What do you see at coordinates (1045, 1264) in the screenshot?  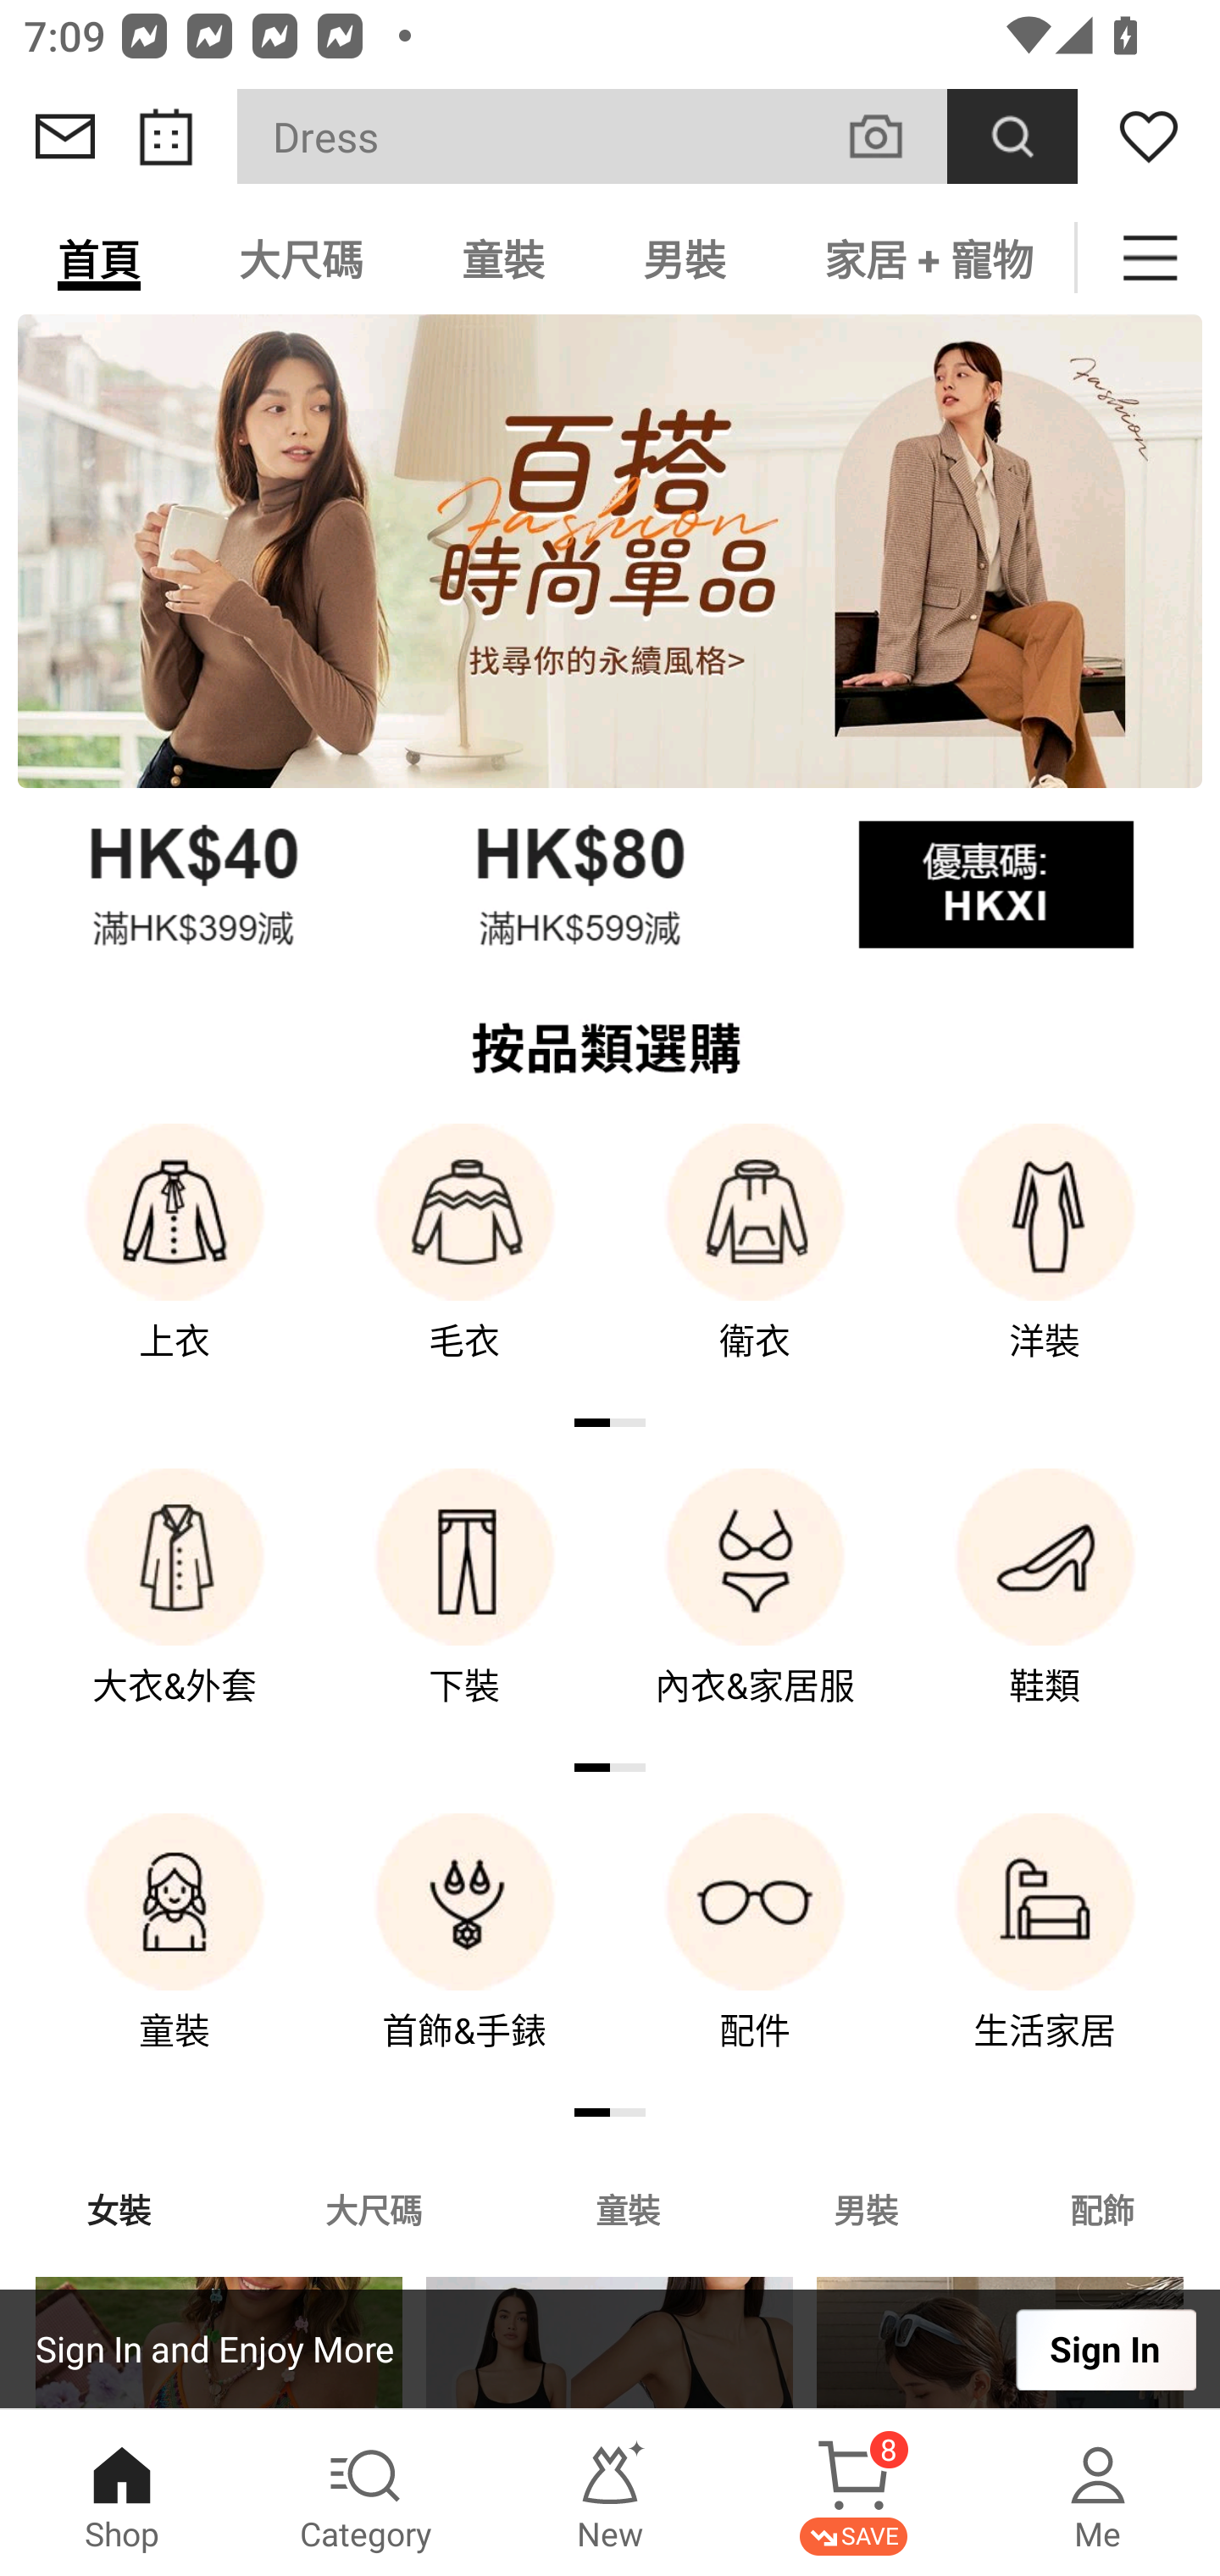 I see `洋裝` at bounding box center [1045, 1264].